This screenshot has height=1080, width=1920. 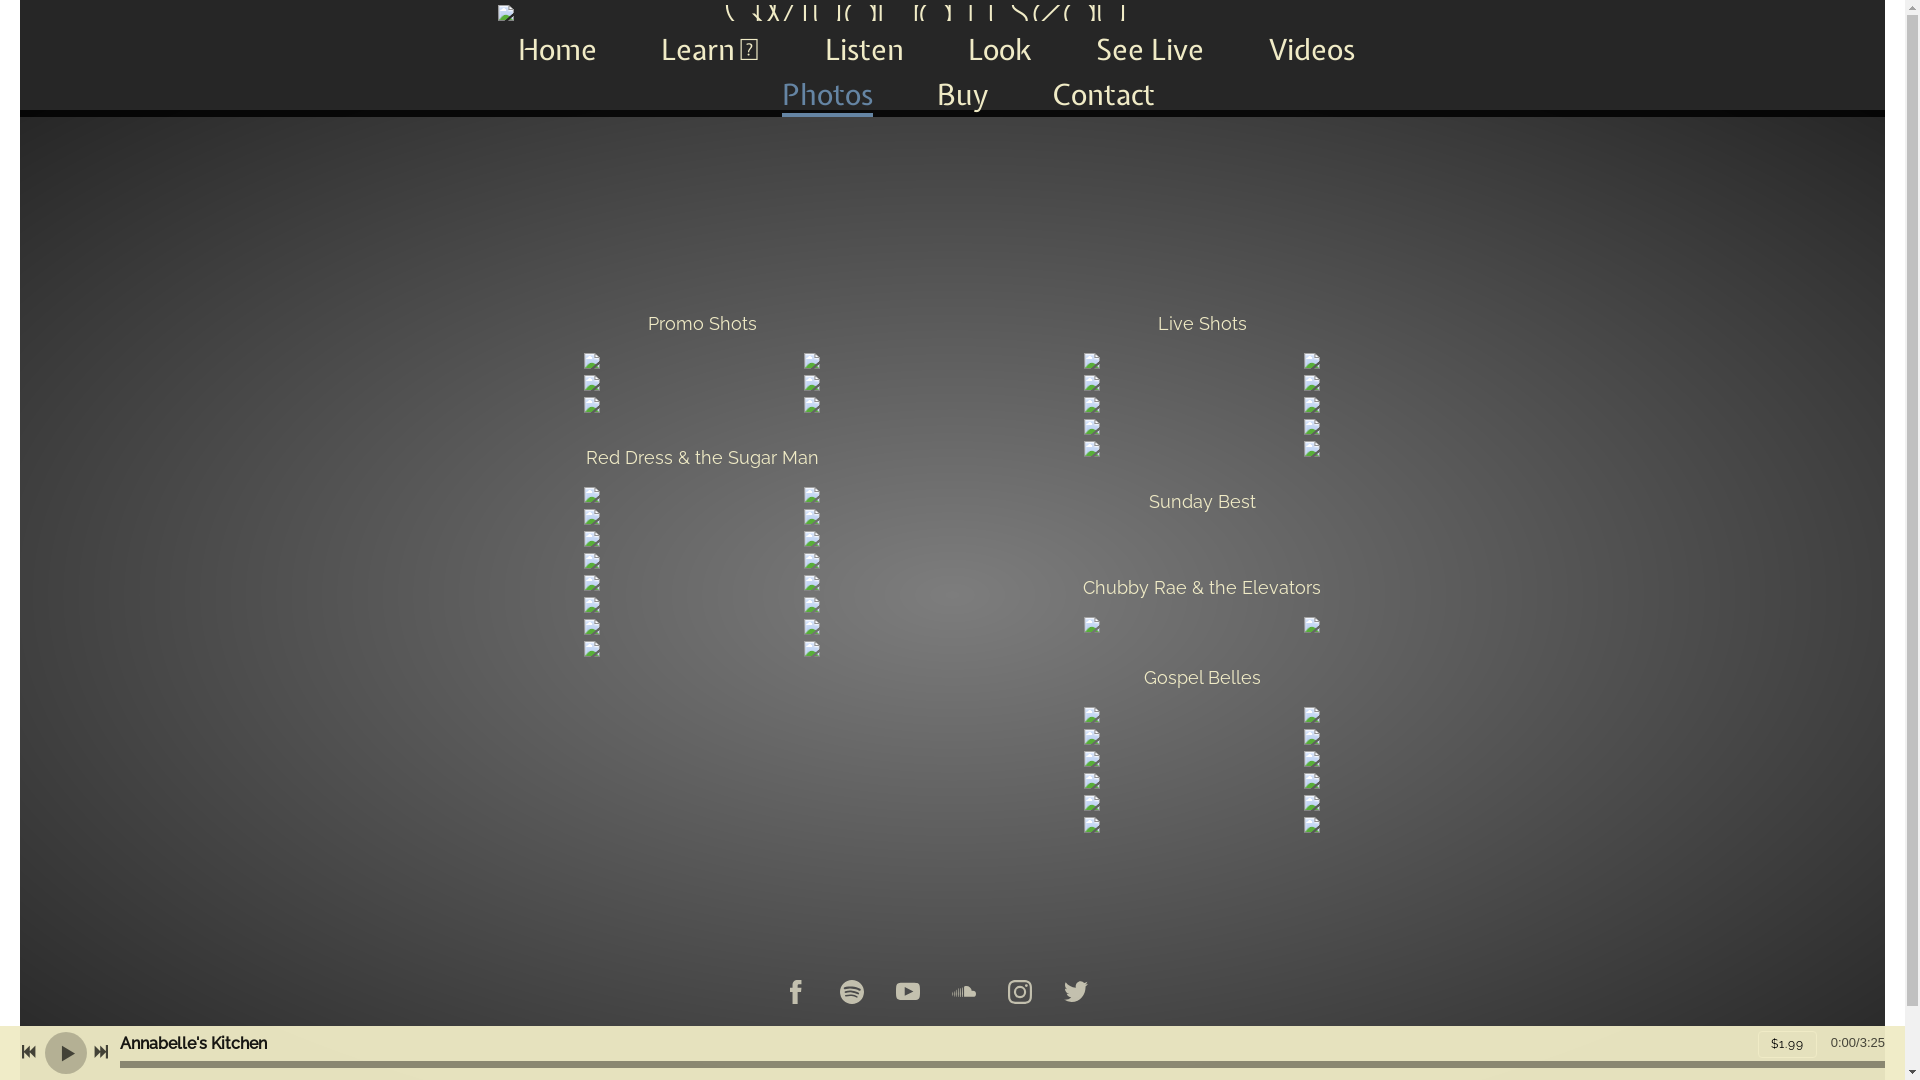 What do you see at coordinates (964, 994) in the screenshot?
I see `http://soundcloud.com/marisaquigley` at bounding box center [964, 994].